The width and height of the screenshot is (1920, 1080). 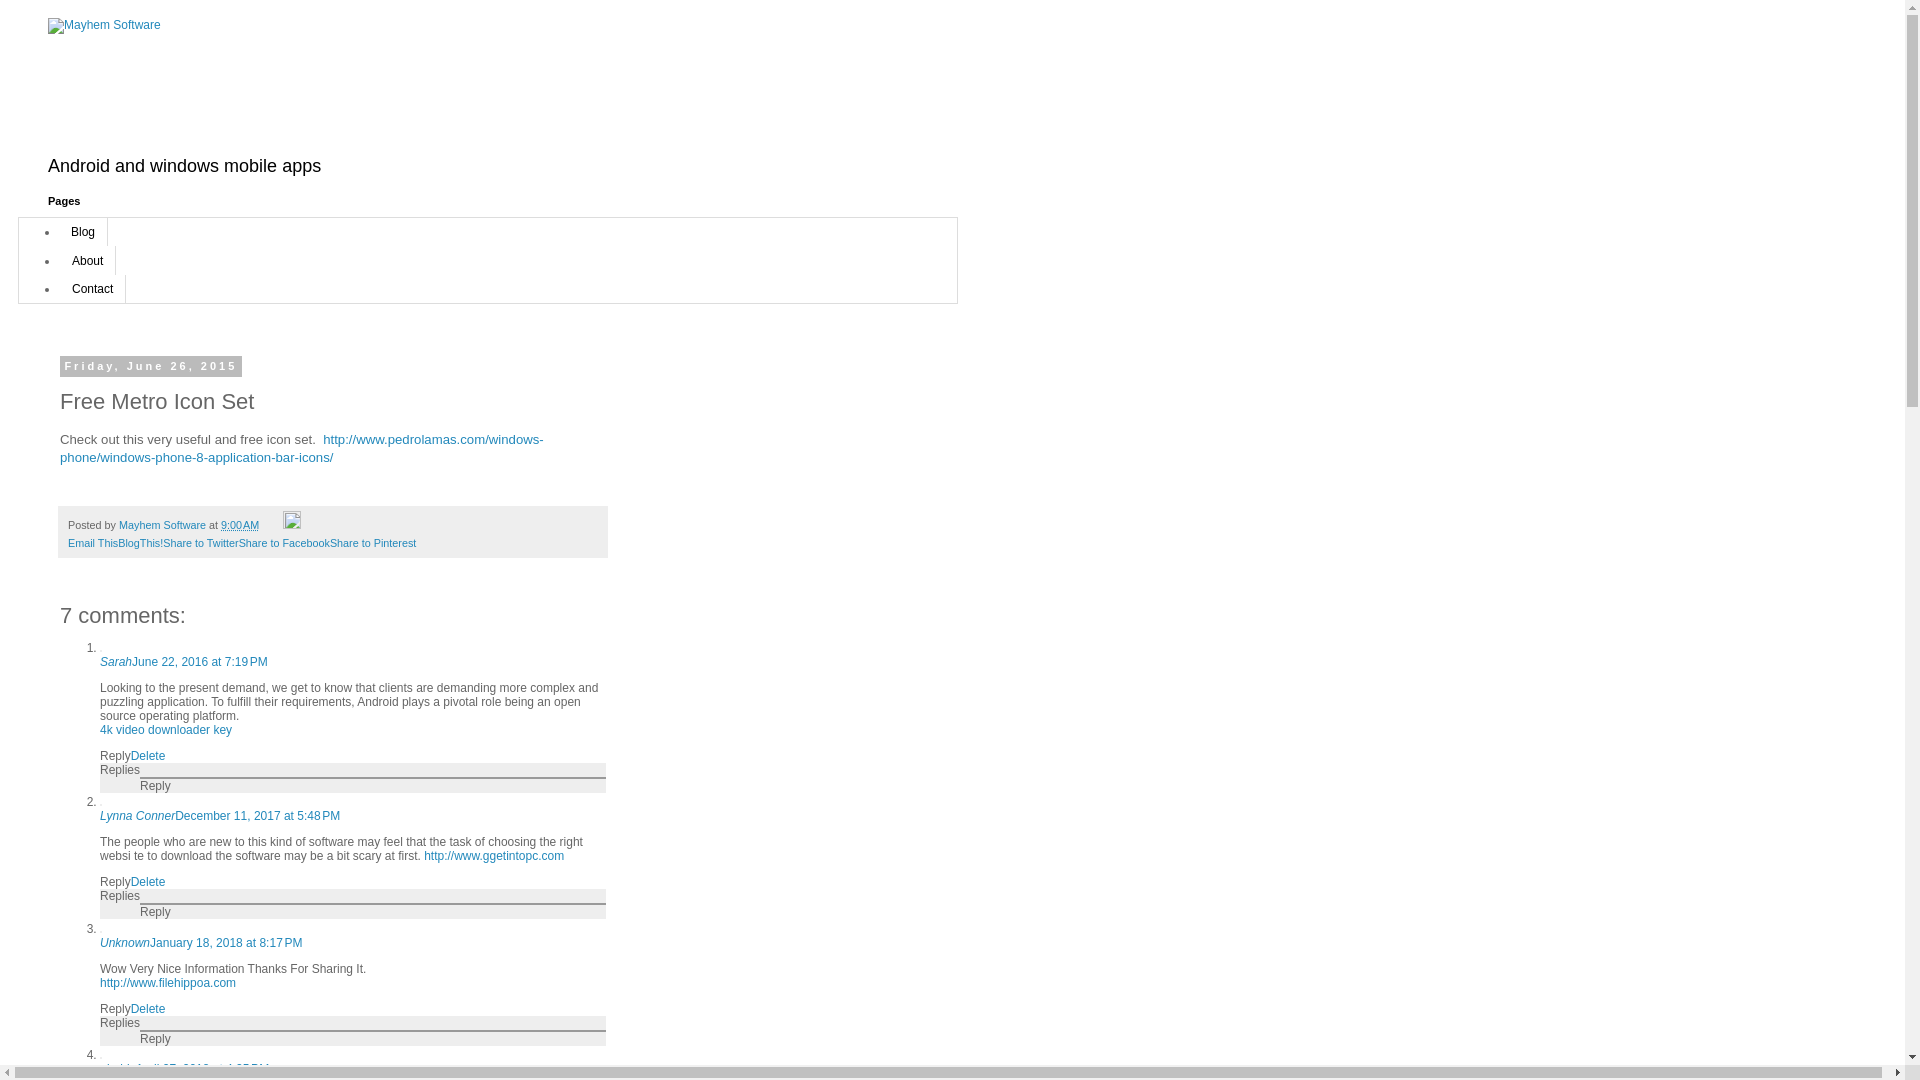 What do you see at coordinates (240, 525) in the screenshot?
I see `permanent link` at bounding box center [240, 525].